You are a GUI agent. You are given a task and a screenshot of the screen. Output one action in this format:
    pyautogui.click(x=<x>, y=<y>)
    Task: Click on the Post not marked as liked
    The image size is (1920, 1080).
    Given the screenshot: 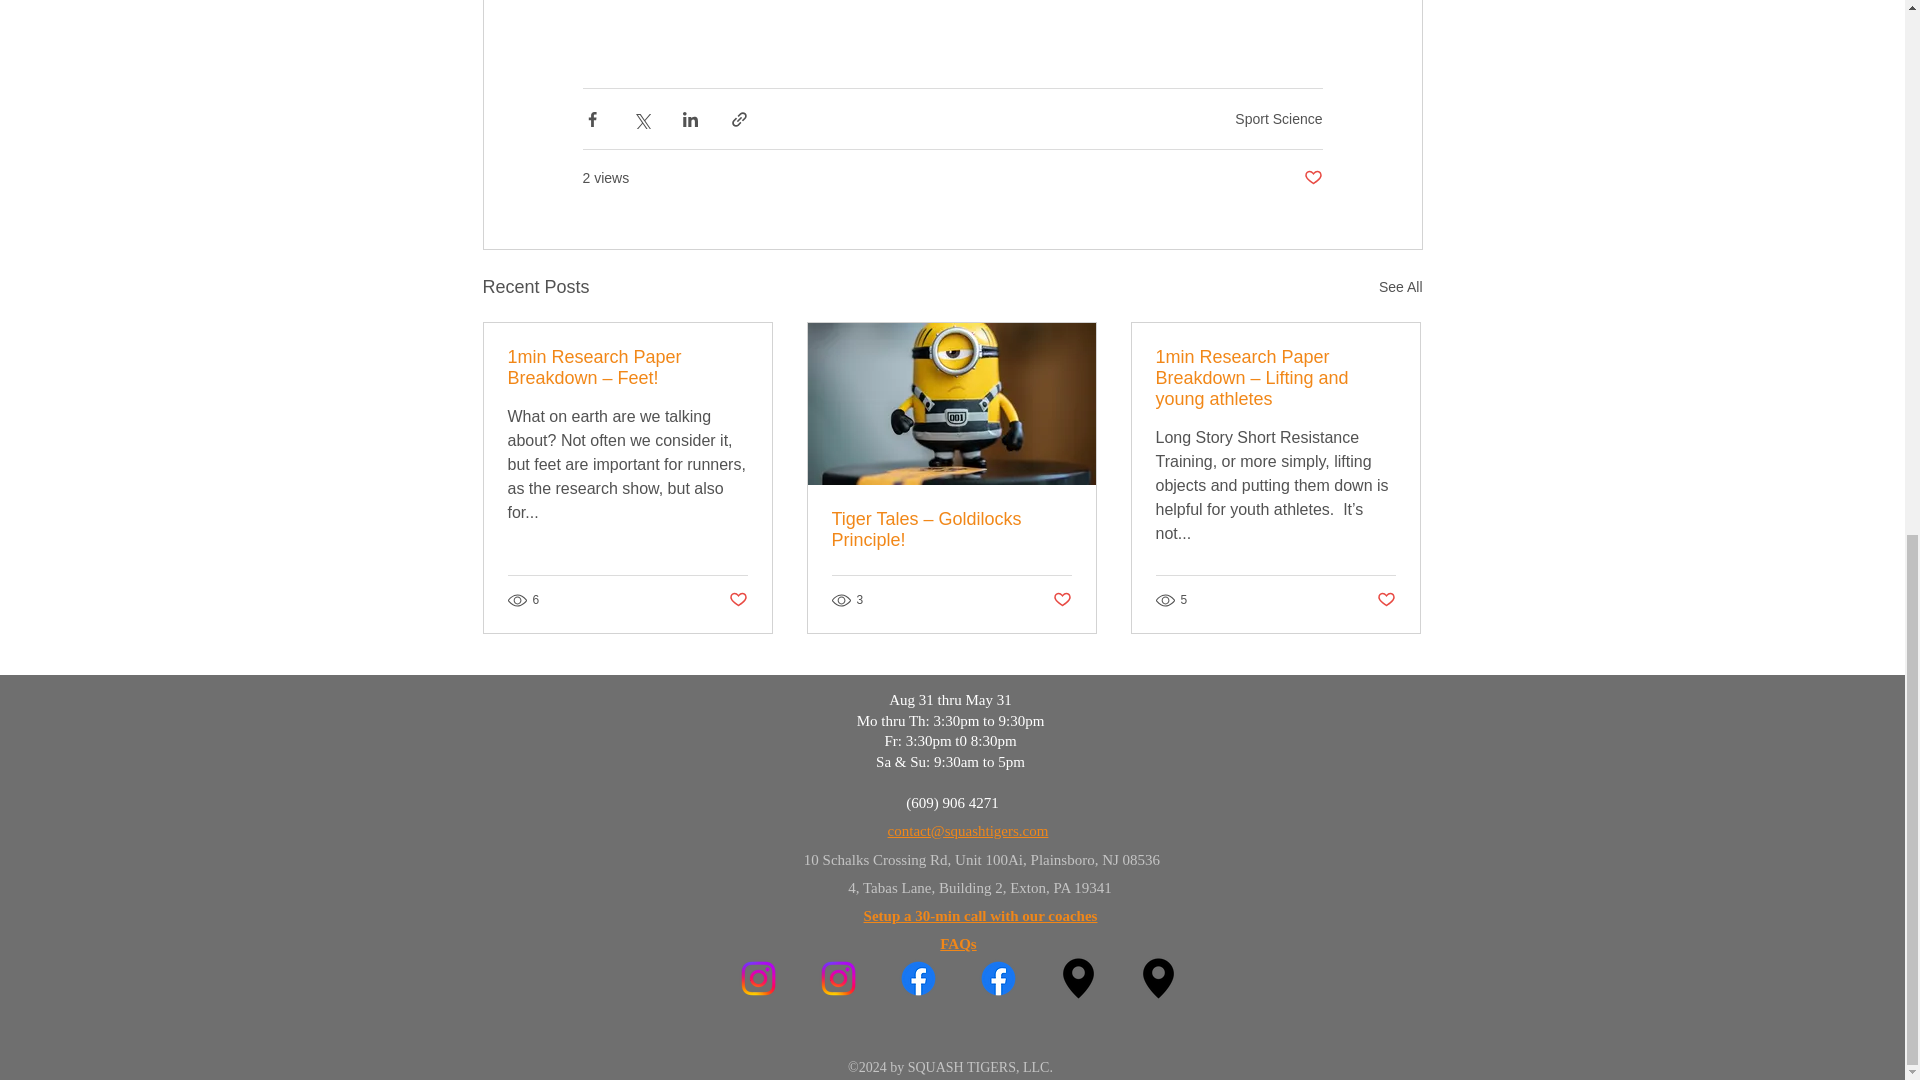 What is the action you would take?
    pyautogui.click(x=1312, y=178)
    